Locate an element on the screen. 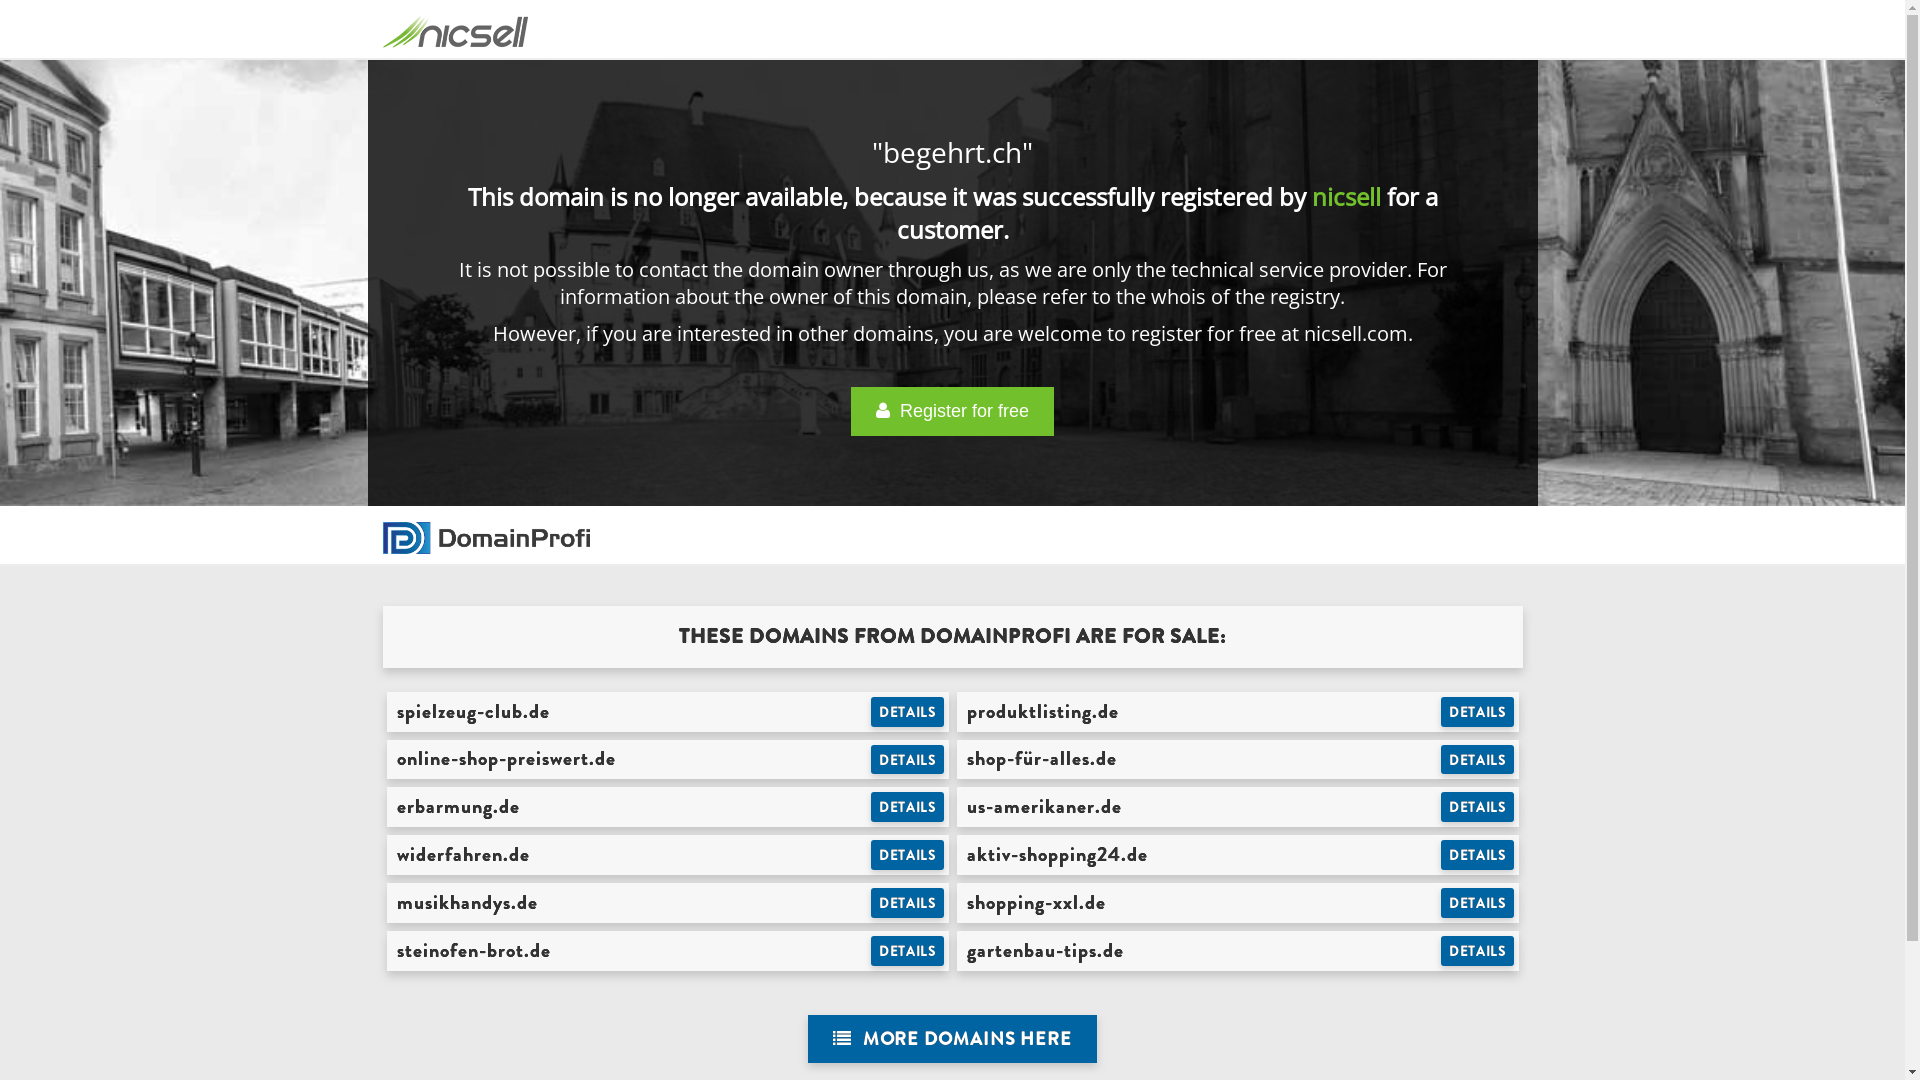 The image size is (1920, 1080). DETAILS is located at coordinates (908, 903).